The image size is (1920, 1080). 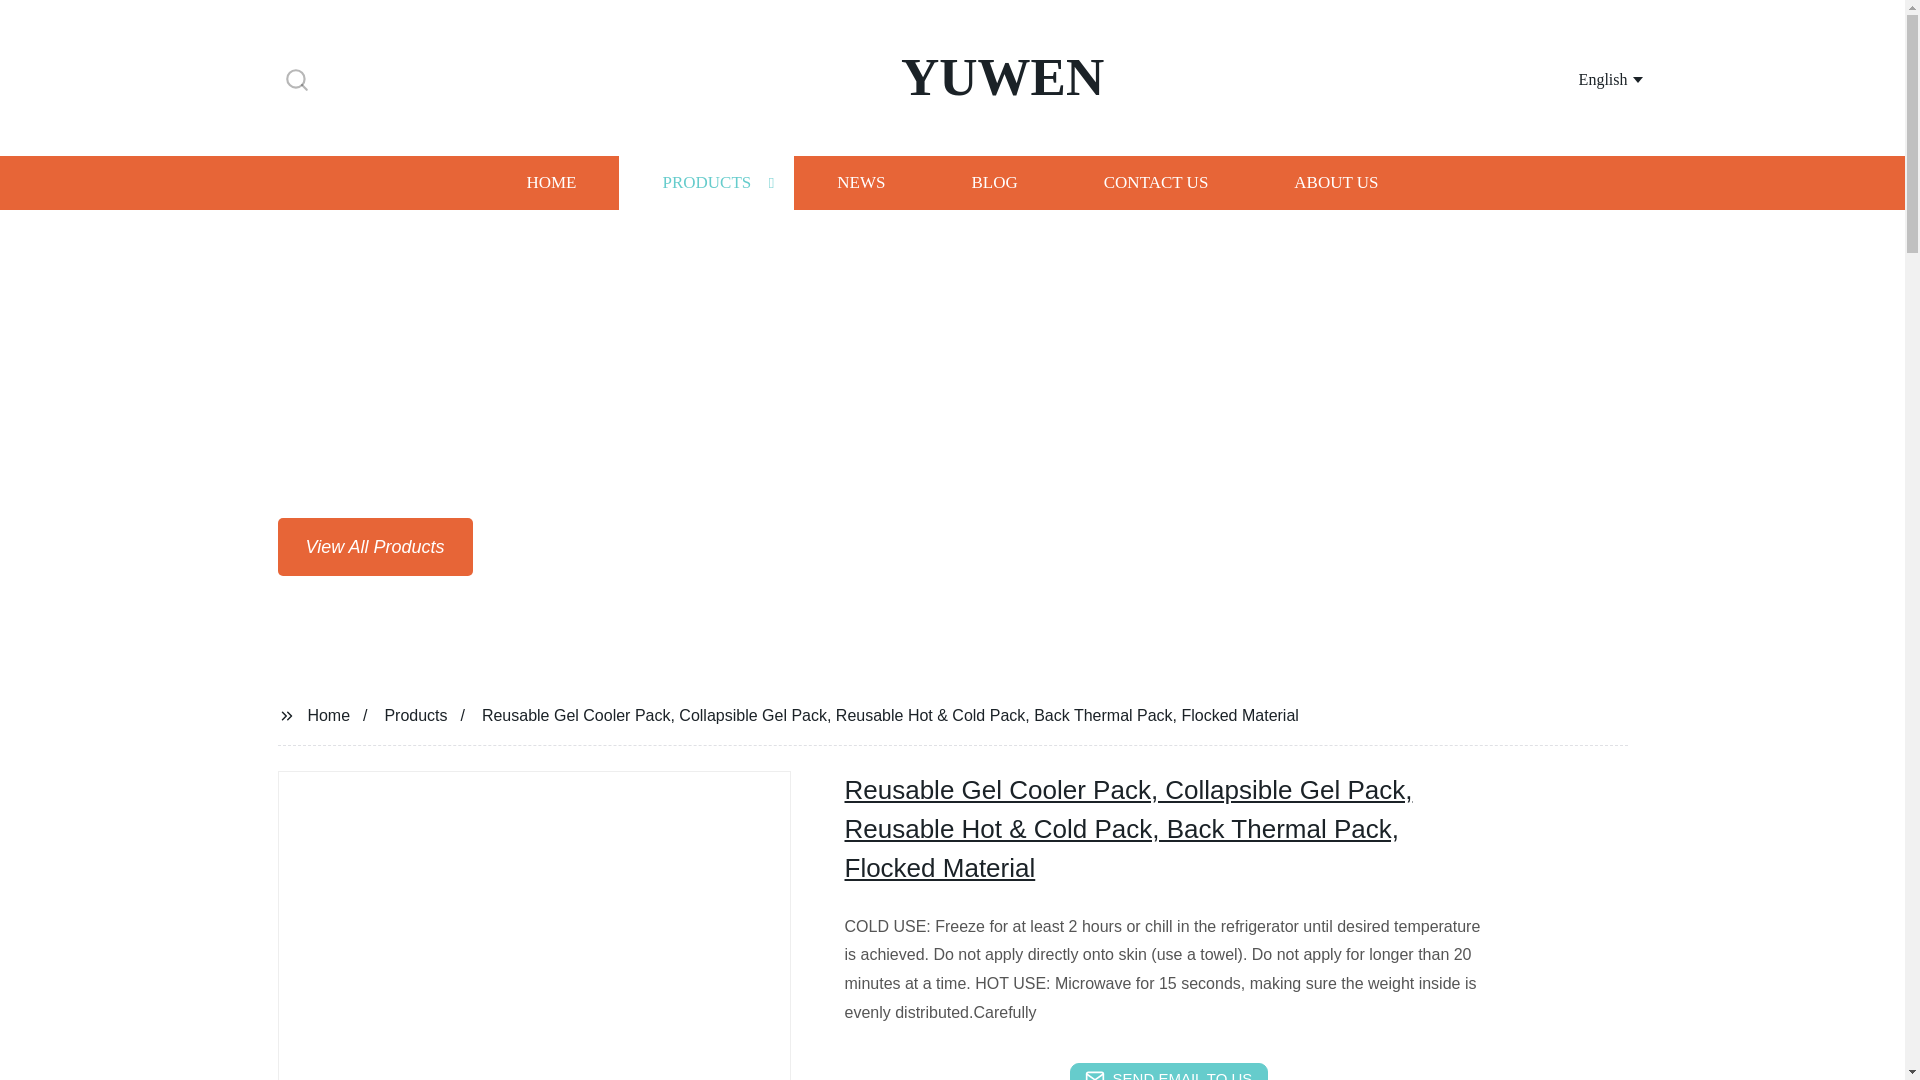 I want to click on CONTACT US, so click(x=1156, y=182).